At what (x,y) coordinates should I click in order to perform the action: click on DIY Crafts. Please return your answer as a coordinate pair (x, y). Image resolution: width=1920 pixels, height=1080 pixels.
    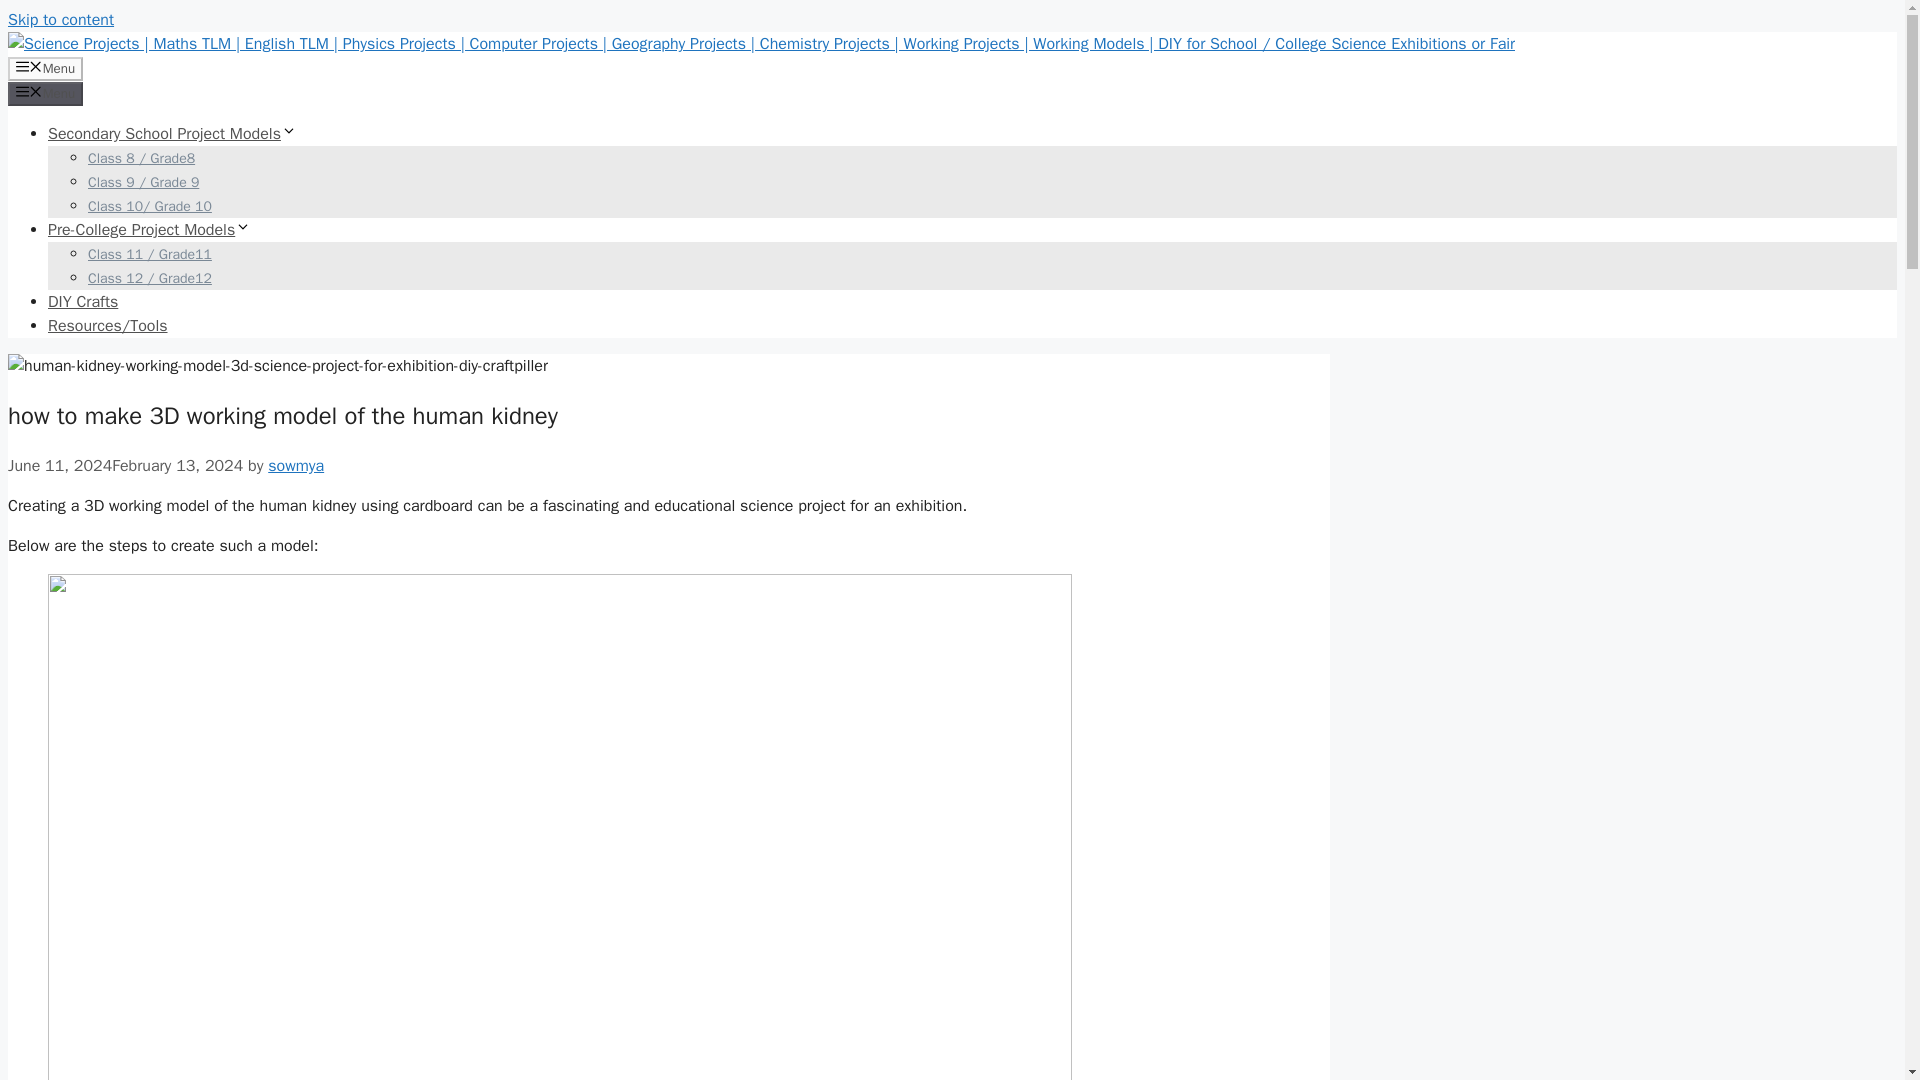
    Looking at the image, I should click on (82, 302).